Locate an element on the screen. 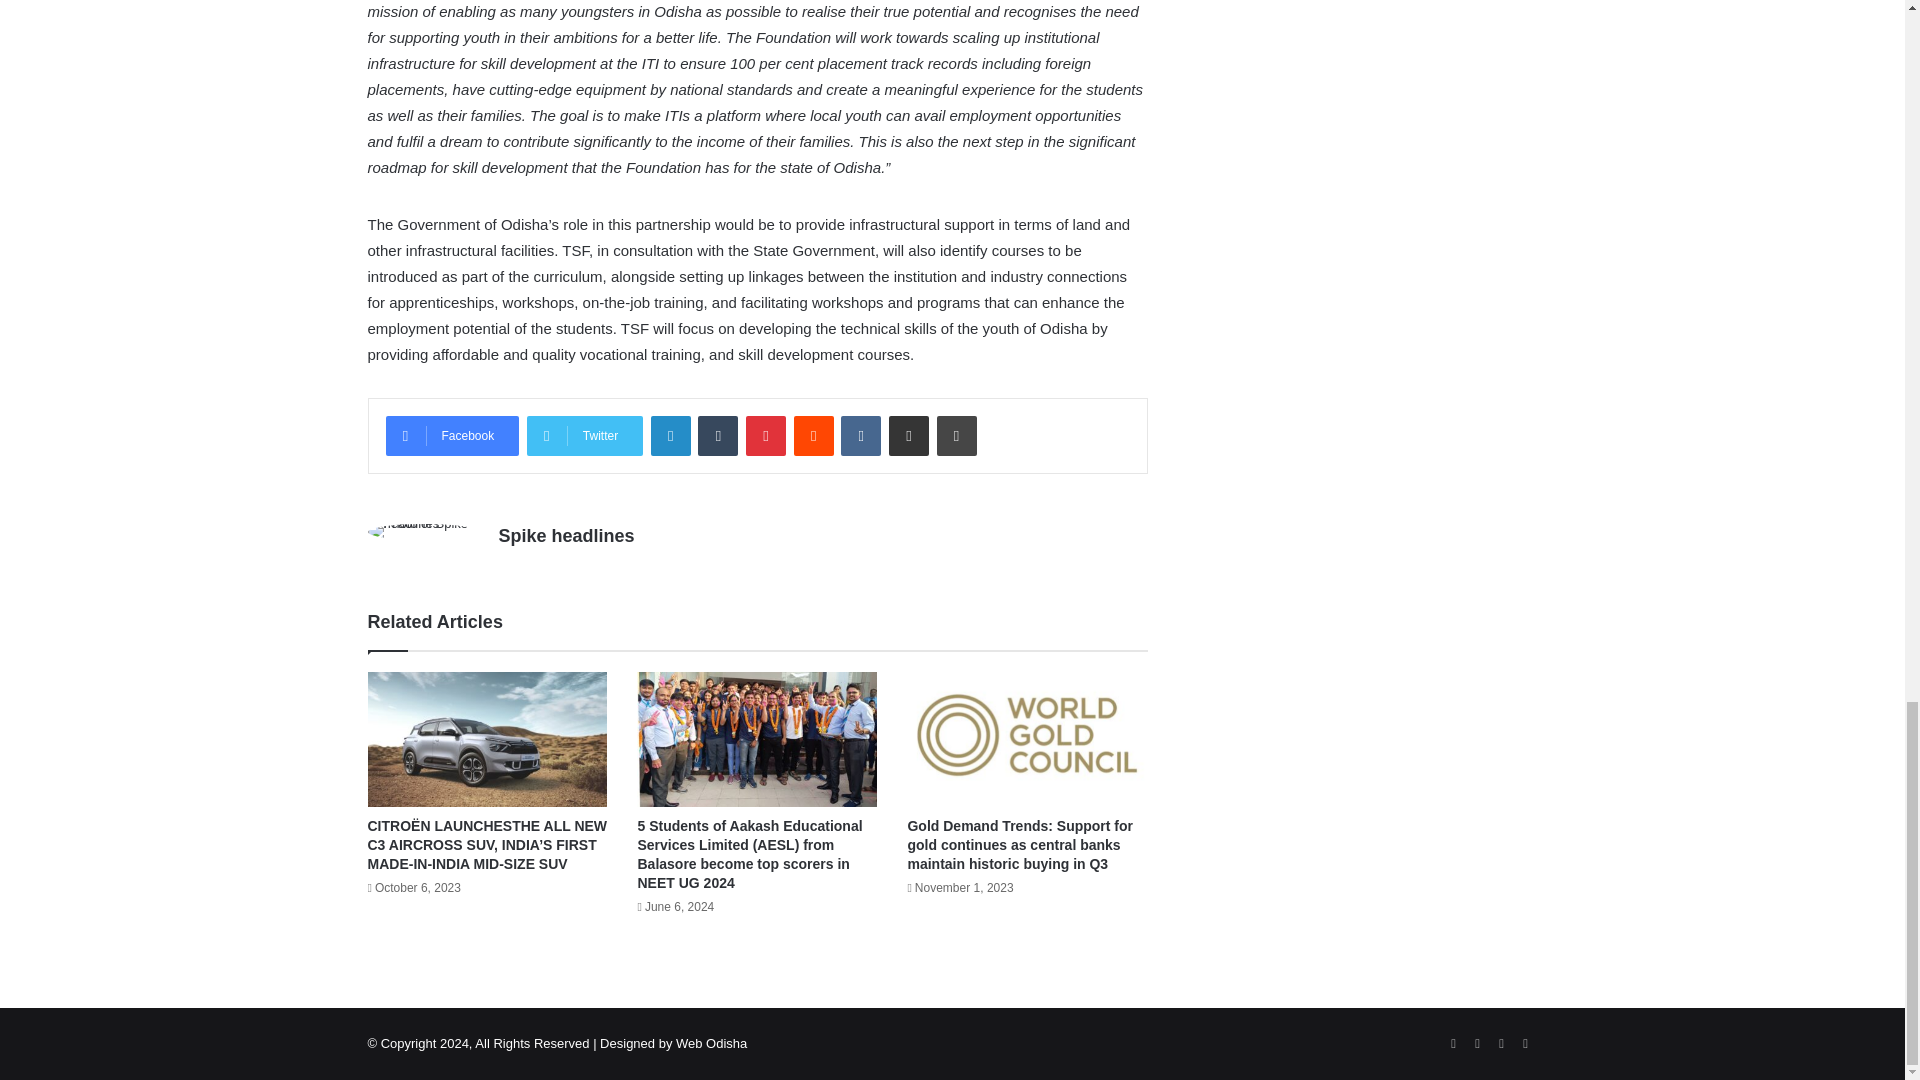 This screenshot has height=1080, width=1920. Share via Email is located at coordinates (908, 435).